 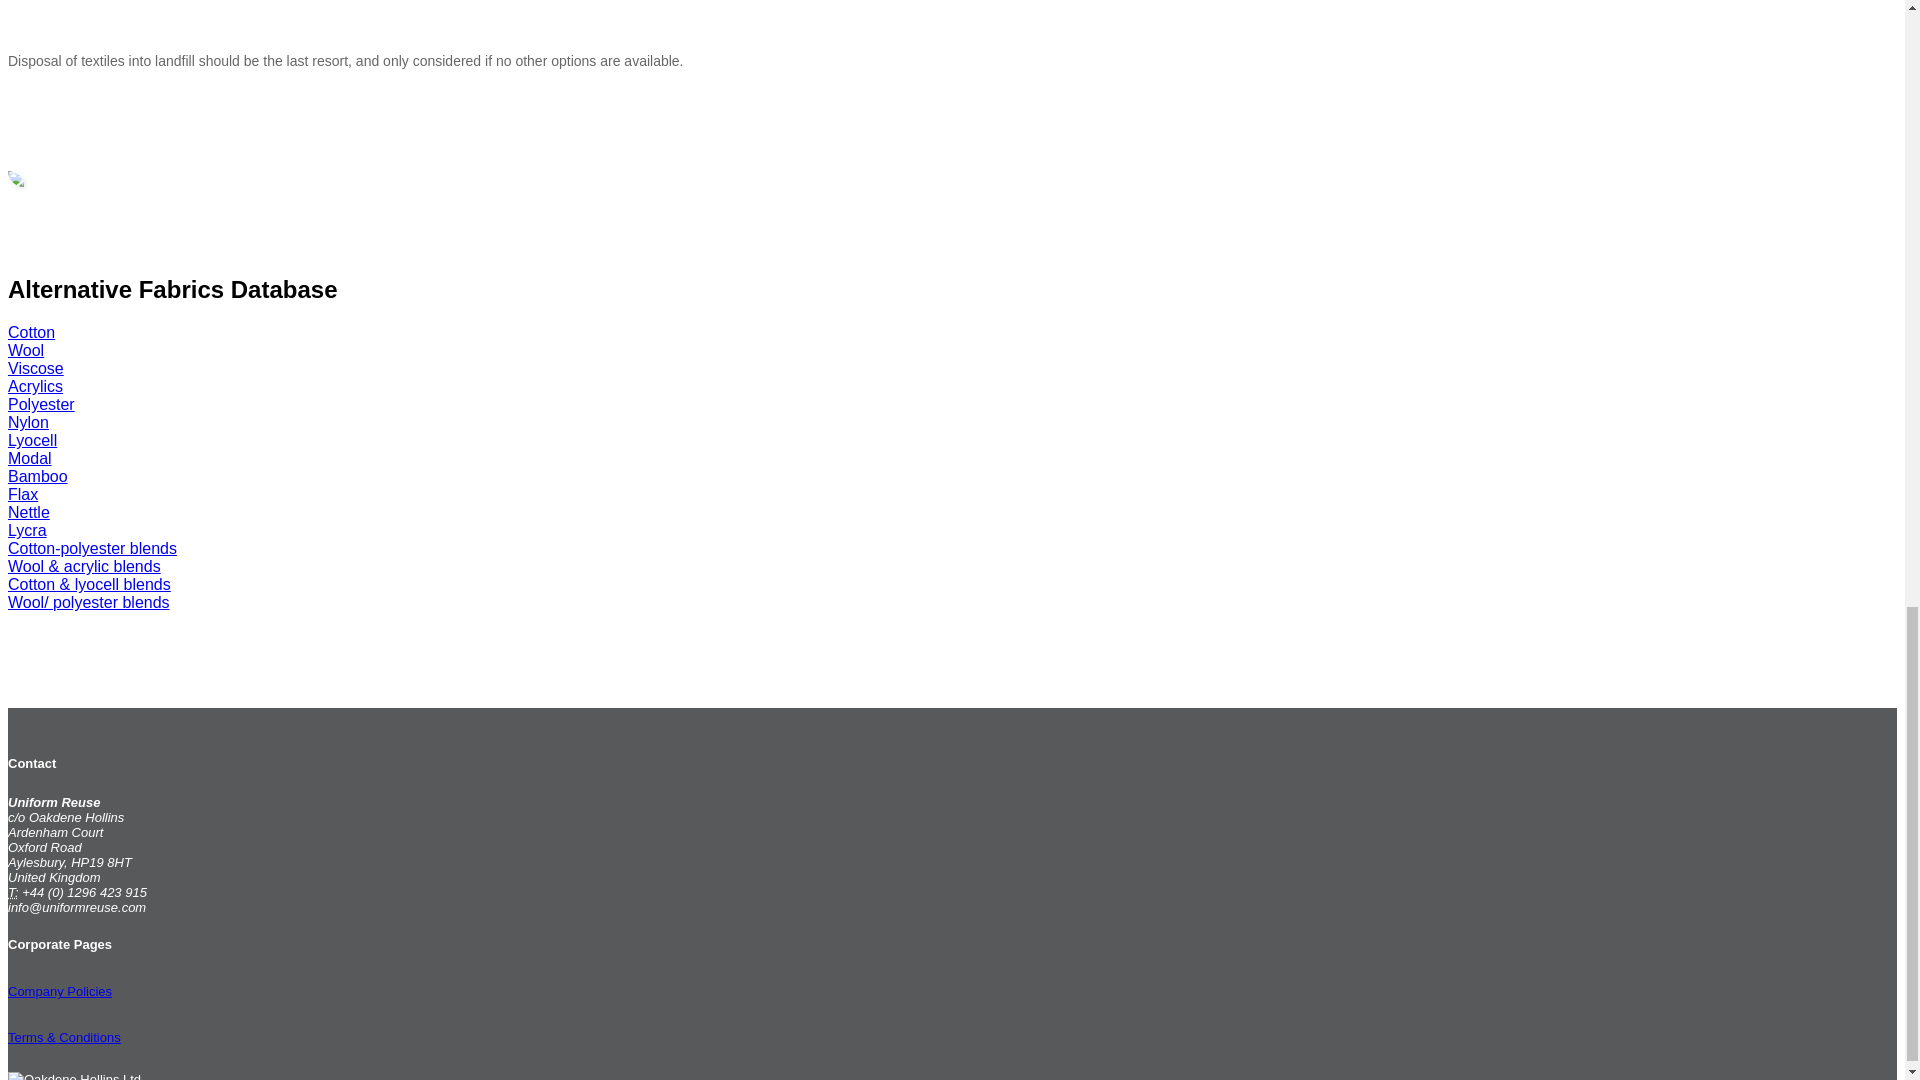 I want to click on Lyocell, so click(x=32, y=440).